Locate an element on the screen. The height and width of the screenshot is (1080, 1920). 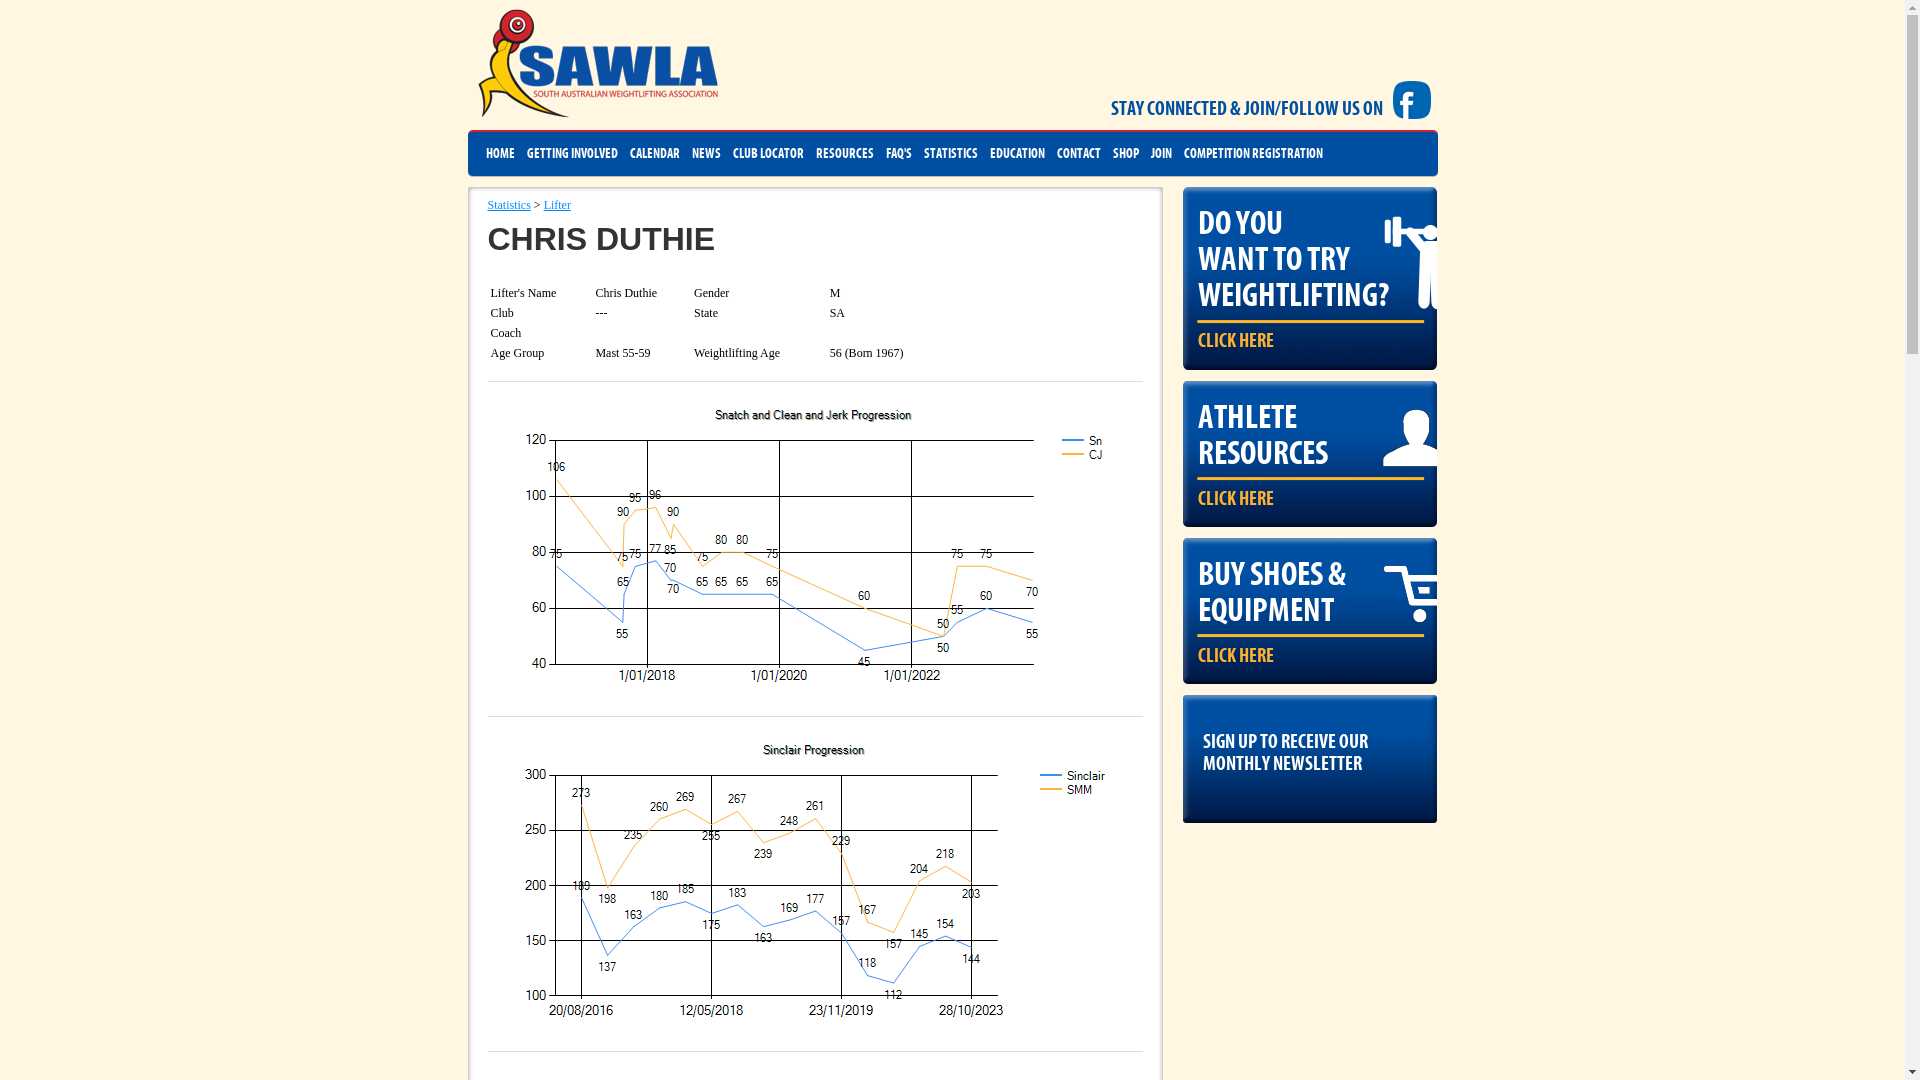
FAQ'S is located at coordinates (899, 154).